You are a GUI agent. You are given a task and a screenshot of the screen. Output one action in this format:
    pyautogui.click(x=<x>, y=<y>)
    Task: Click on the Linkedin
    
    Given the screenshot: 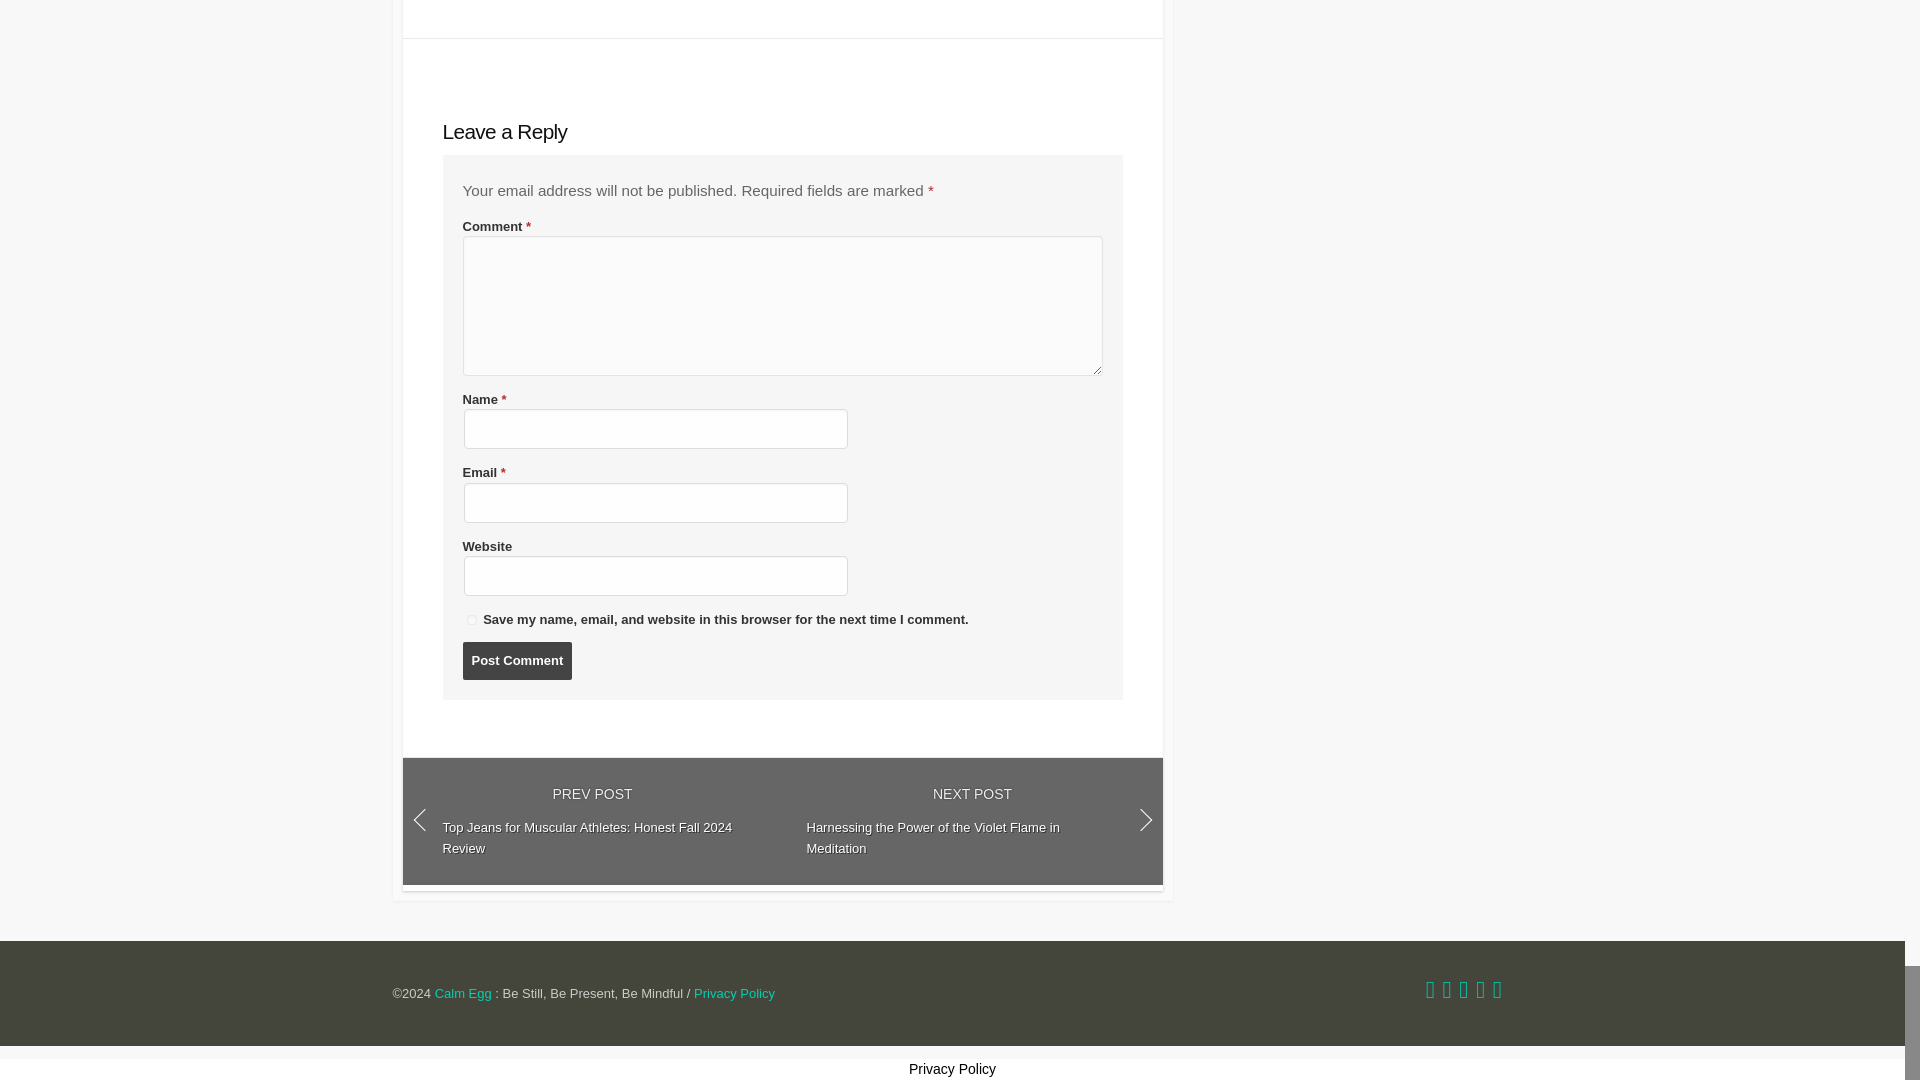 What is the action you would take?
    pyautogui.click(x=1464, y=992)
    